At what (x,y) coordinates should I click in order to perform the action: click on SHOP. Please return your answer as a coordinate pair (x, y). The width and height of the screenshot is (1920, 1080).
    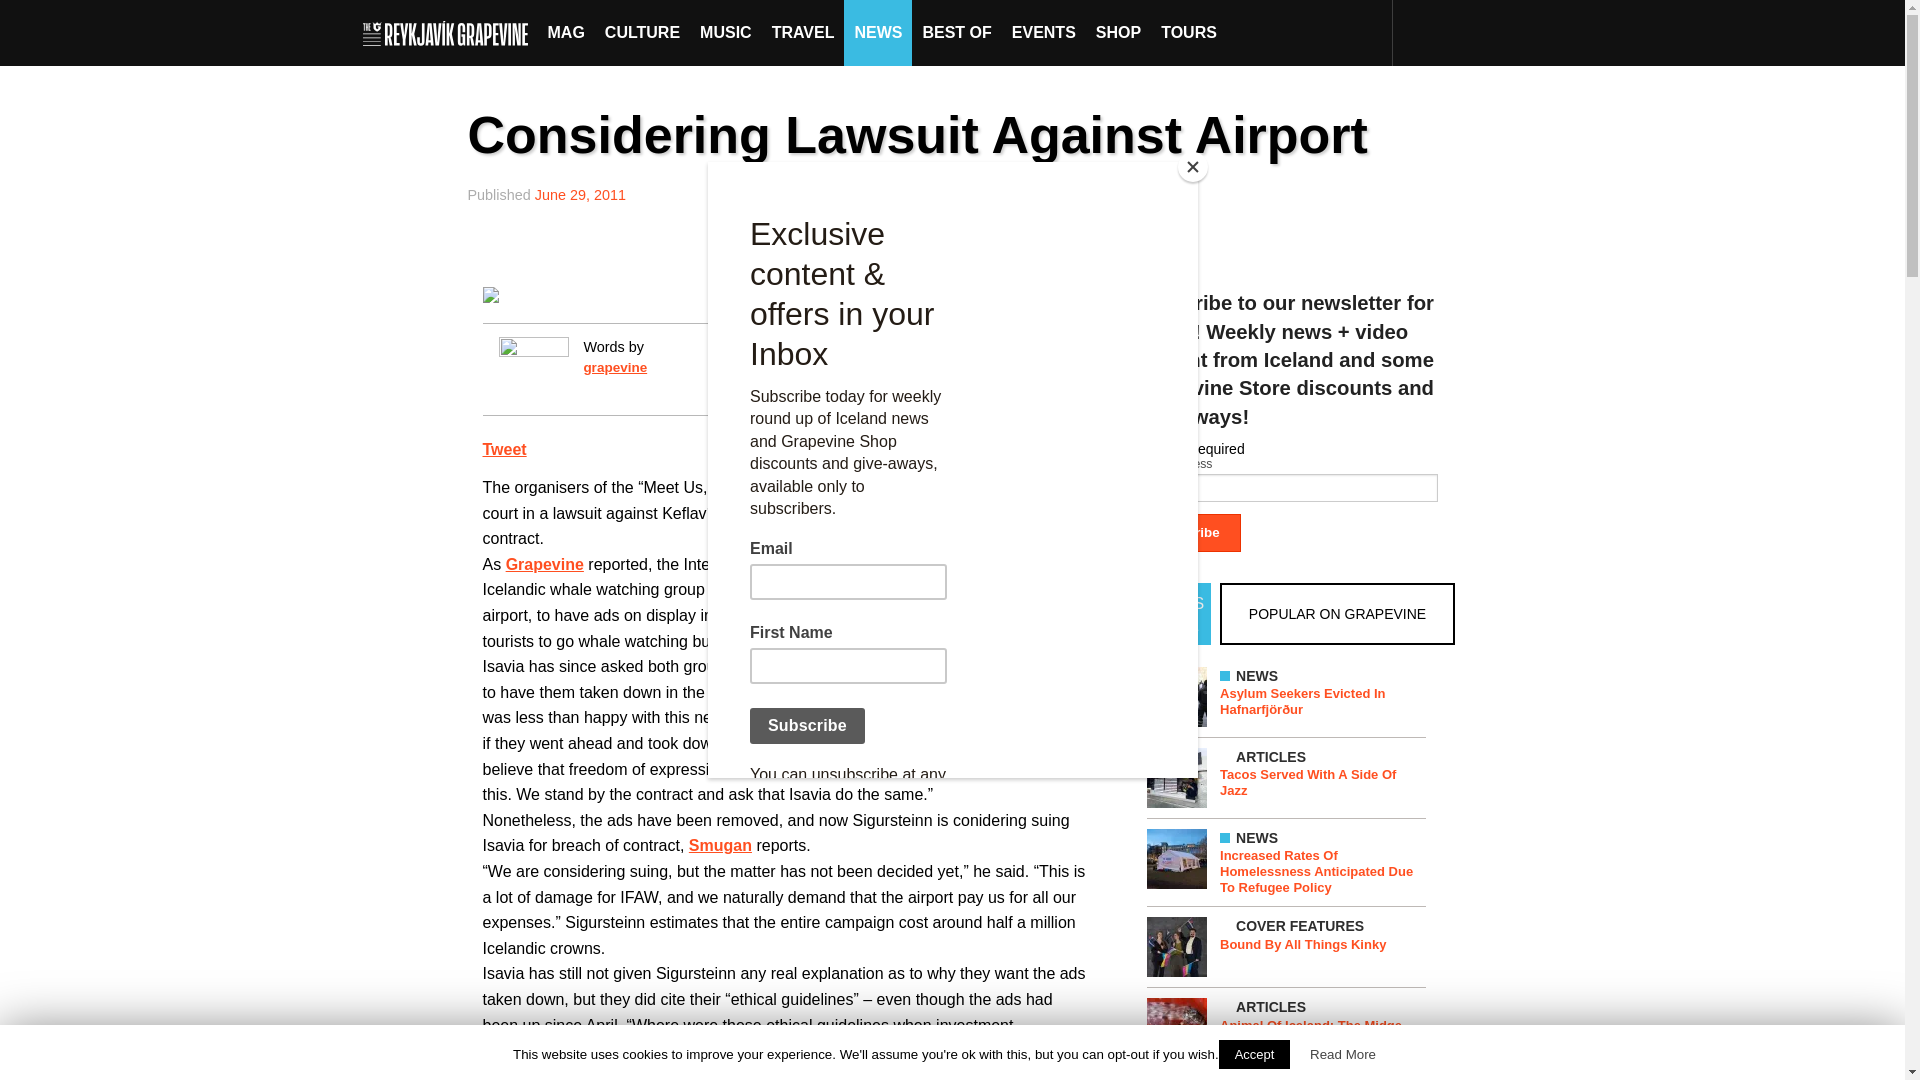
    Looking at the image, I should click on (1118, 32).